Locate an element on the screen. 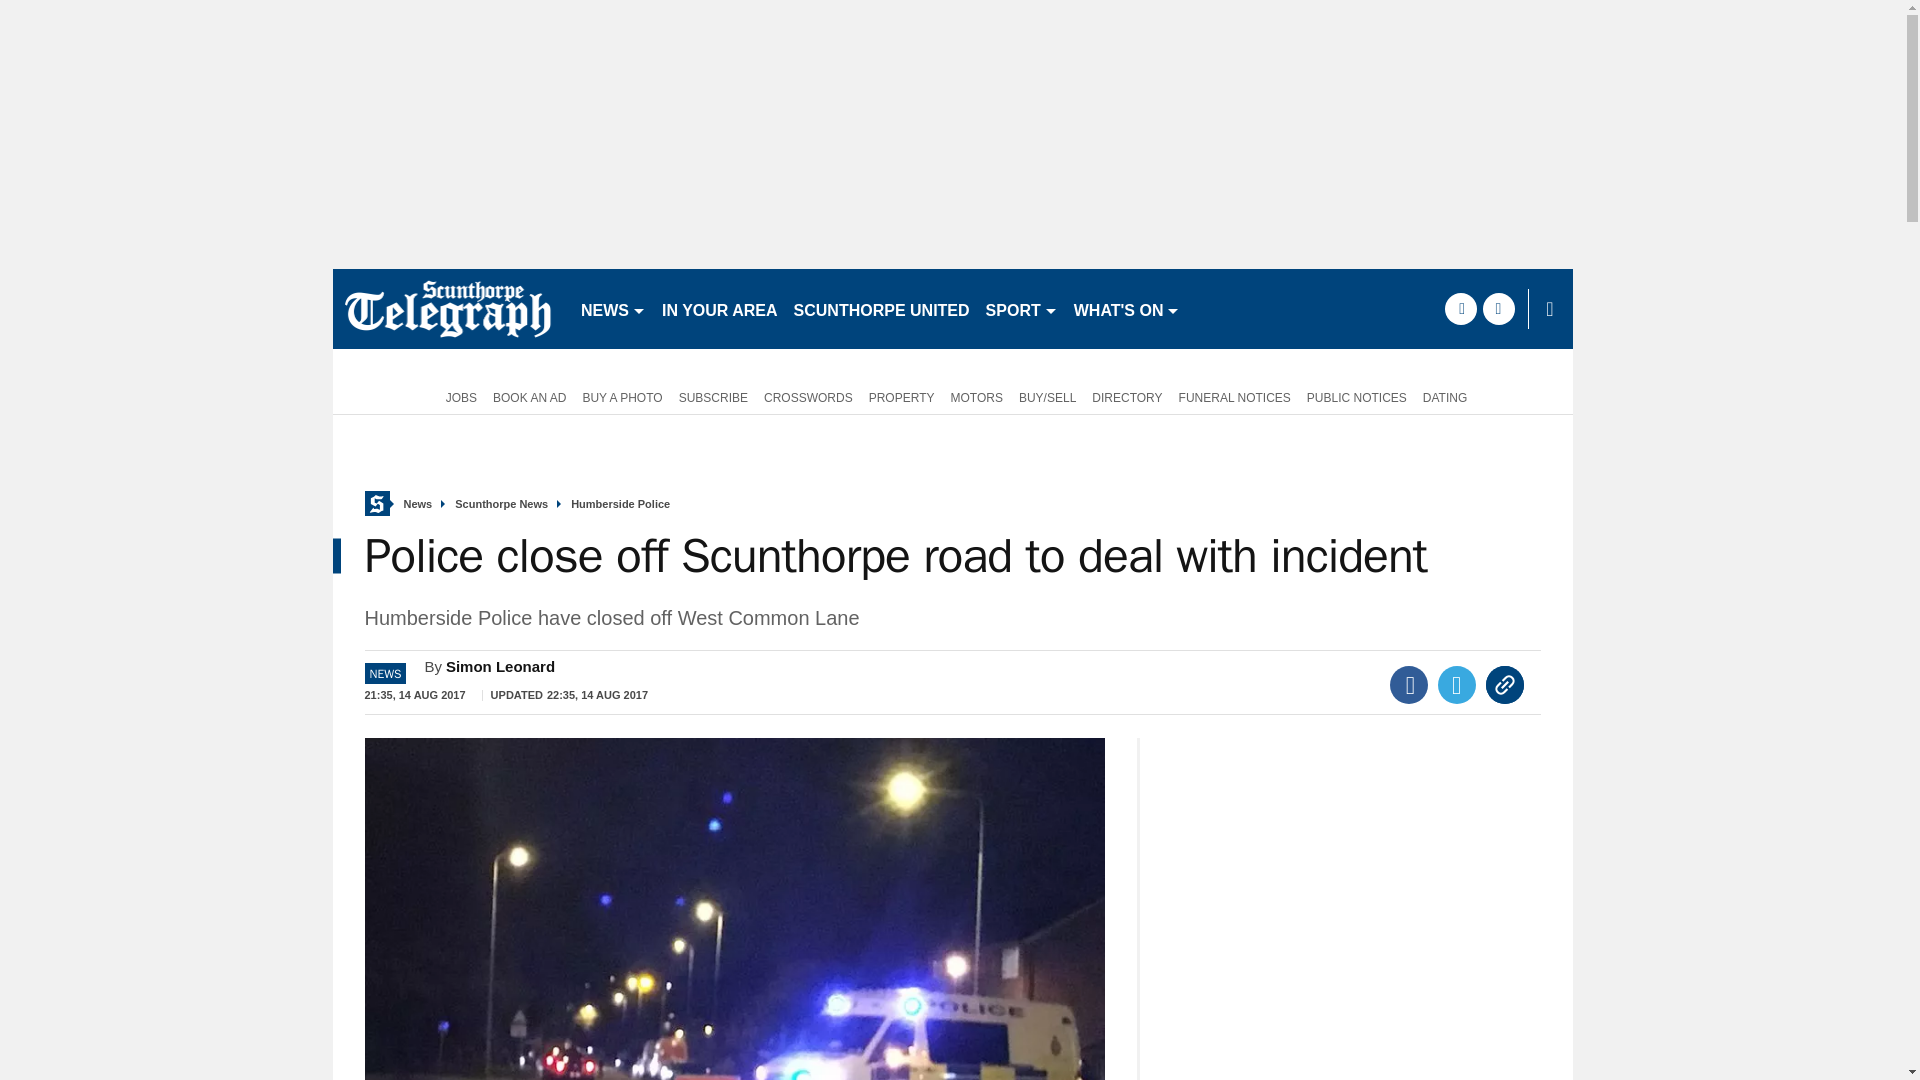  IN YOUR AREA is located at coordinates (720, 308).